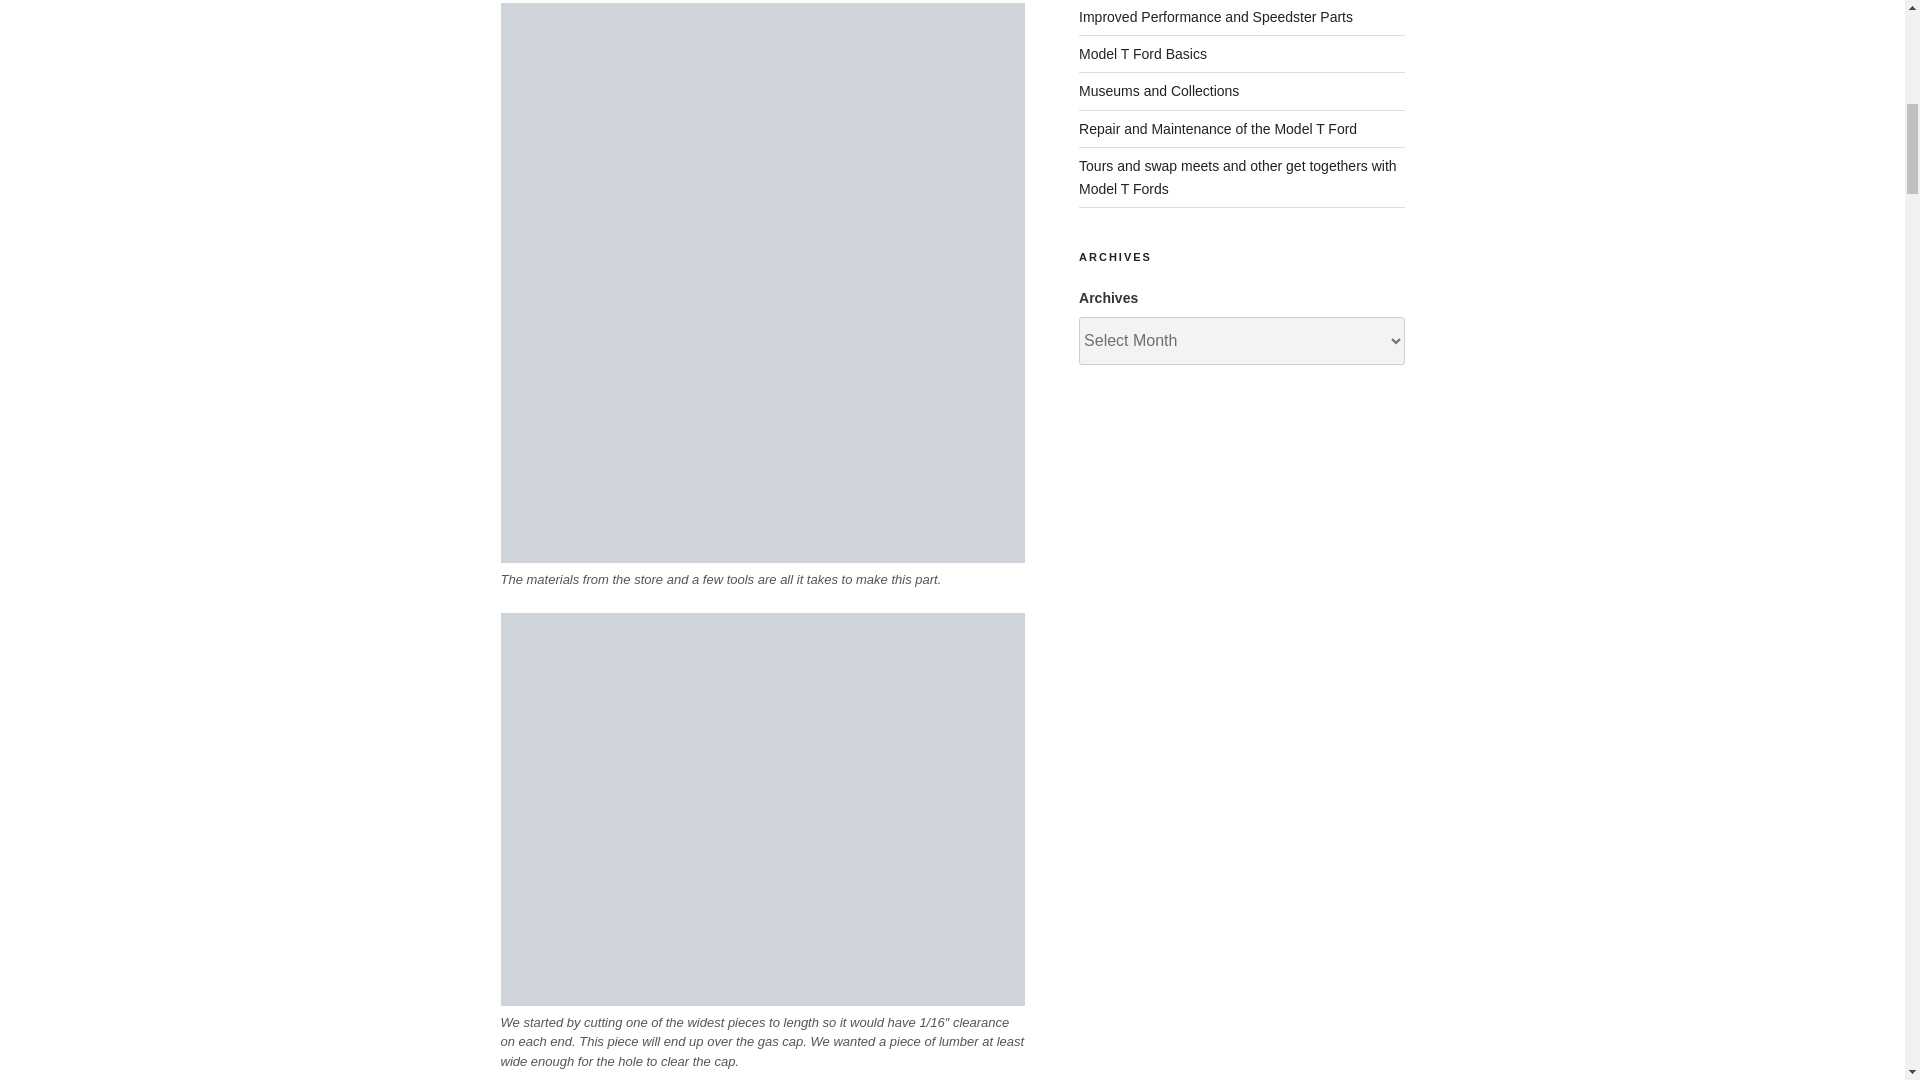 Image resolution: width=1920 pixels, height=1080 pixels. What do you see at coordinates (1158, 91) in the screenshot?
I see `Museums and Collections` at bounding box center [1158, 91].